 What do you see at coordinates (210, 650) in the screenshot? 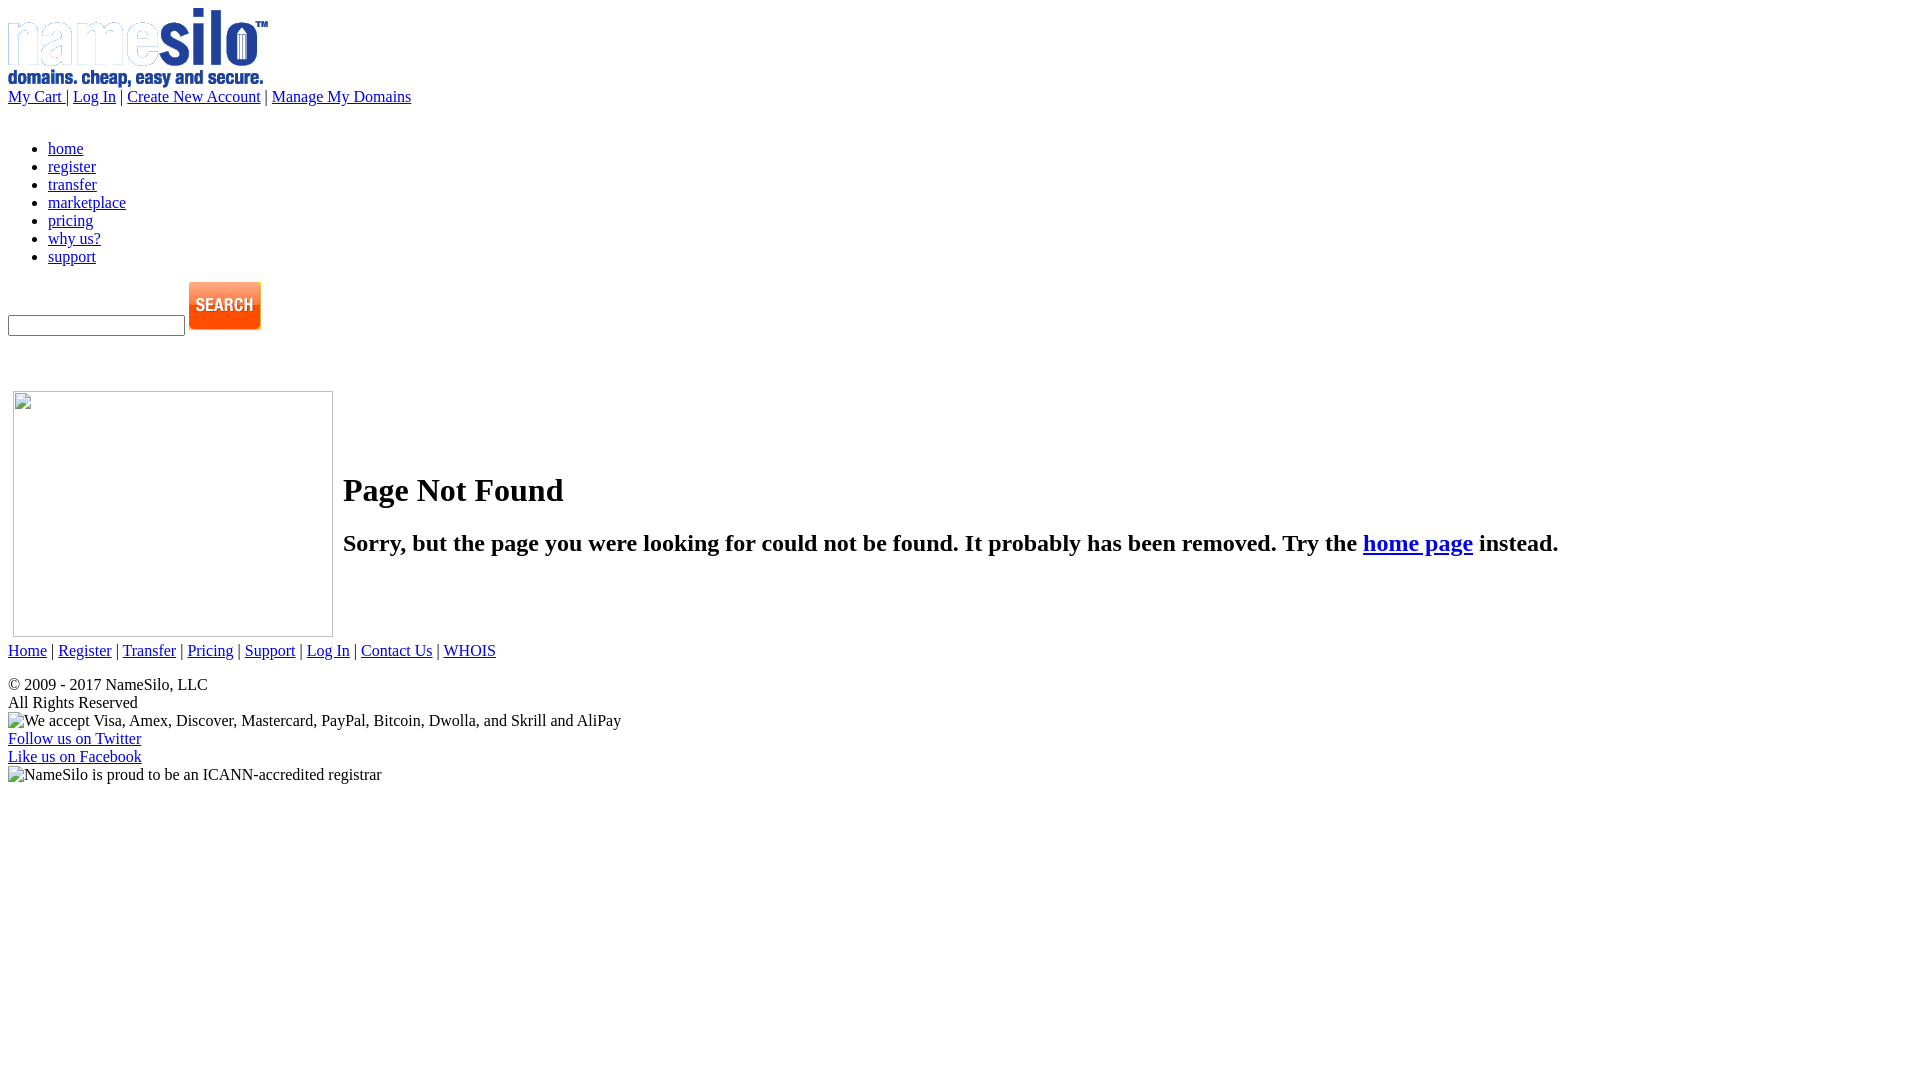
I see `Pricing` at bounding box center [210, 650].